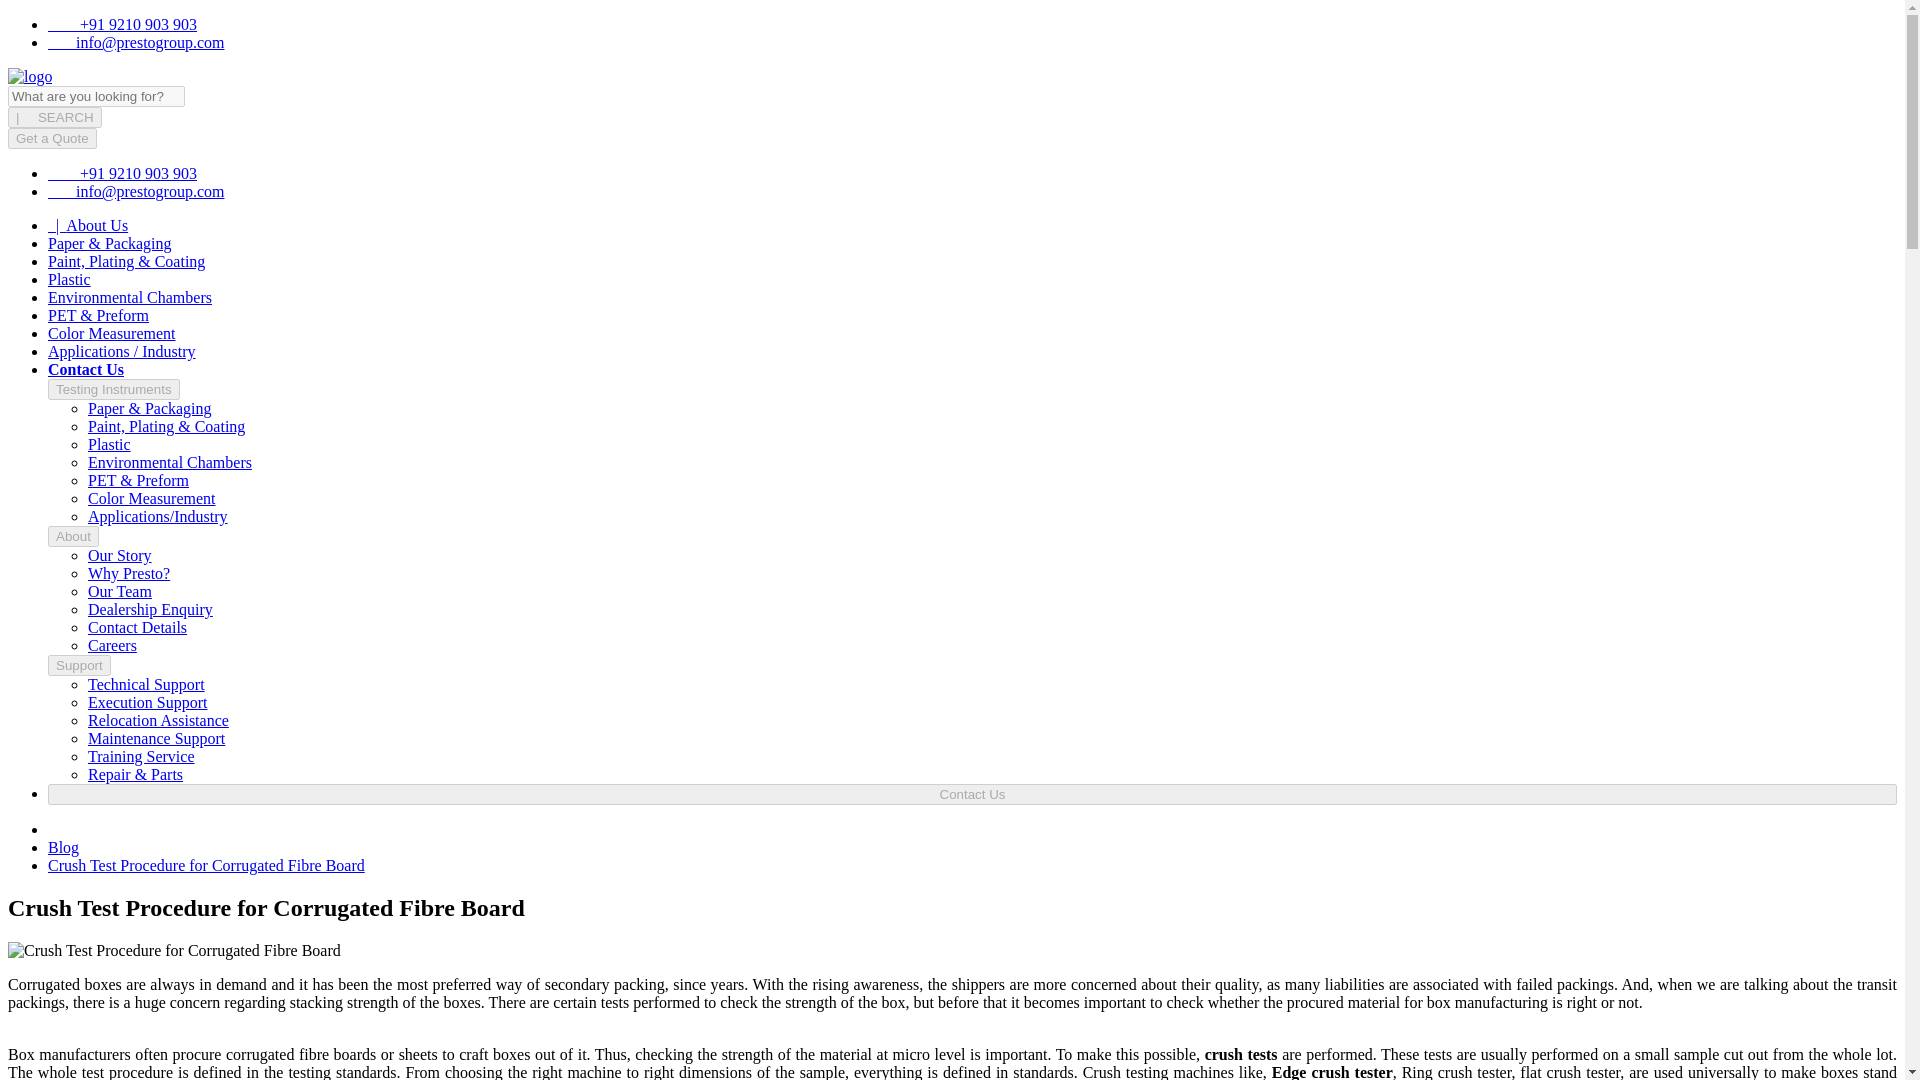 The image size is (1920, 1080). I want to click on Why Presto?, so click(129, 573).